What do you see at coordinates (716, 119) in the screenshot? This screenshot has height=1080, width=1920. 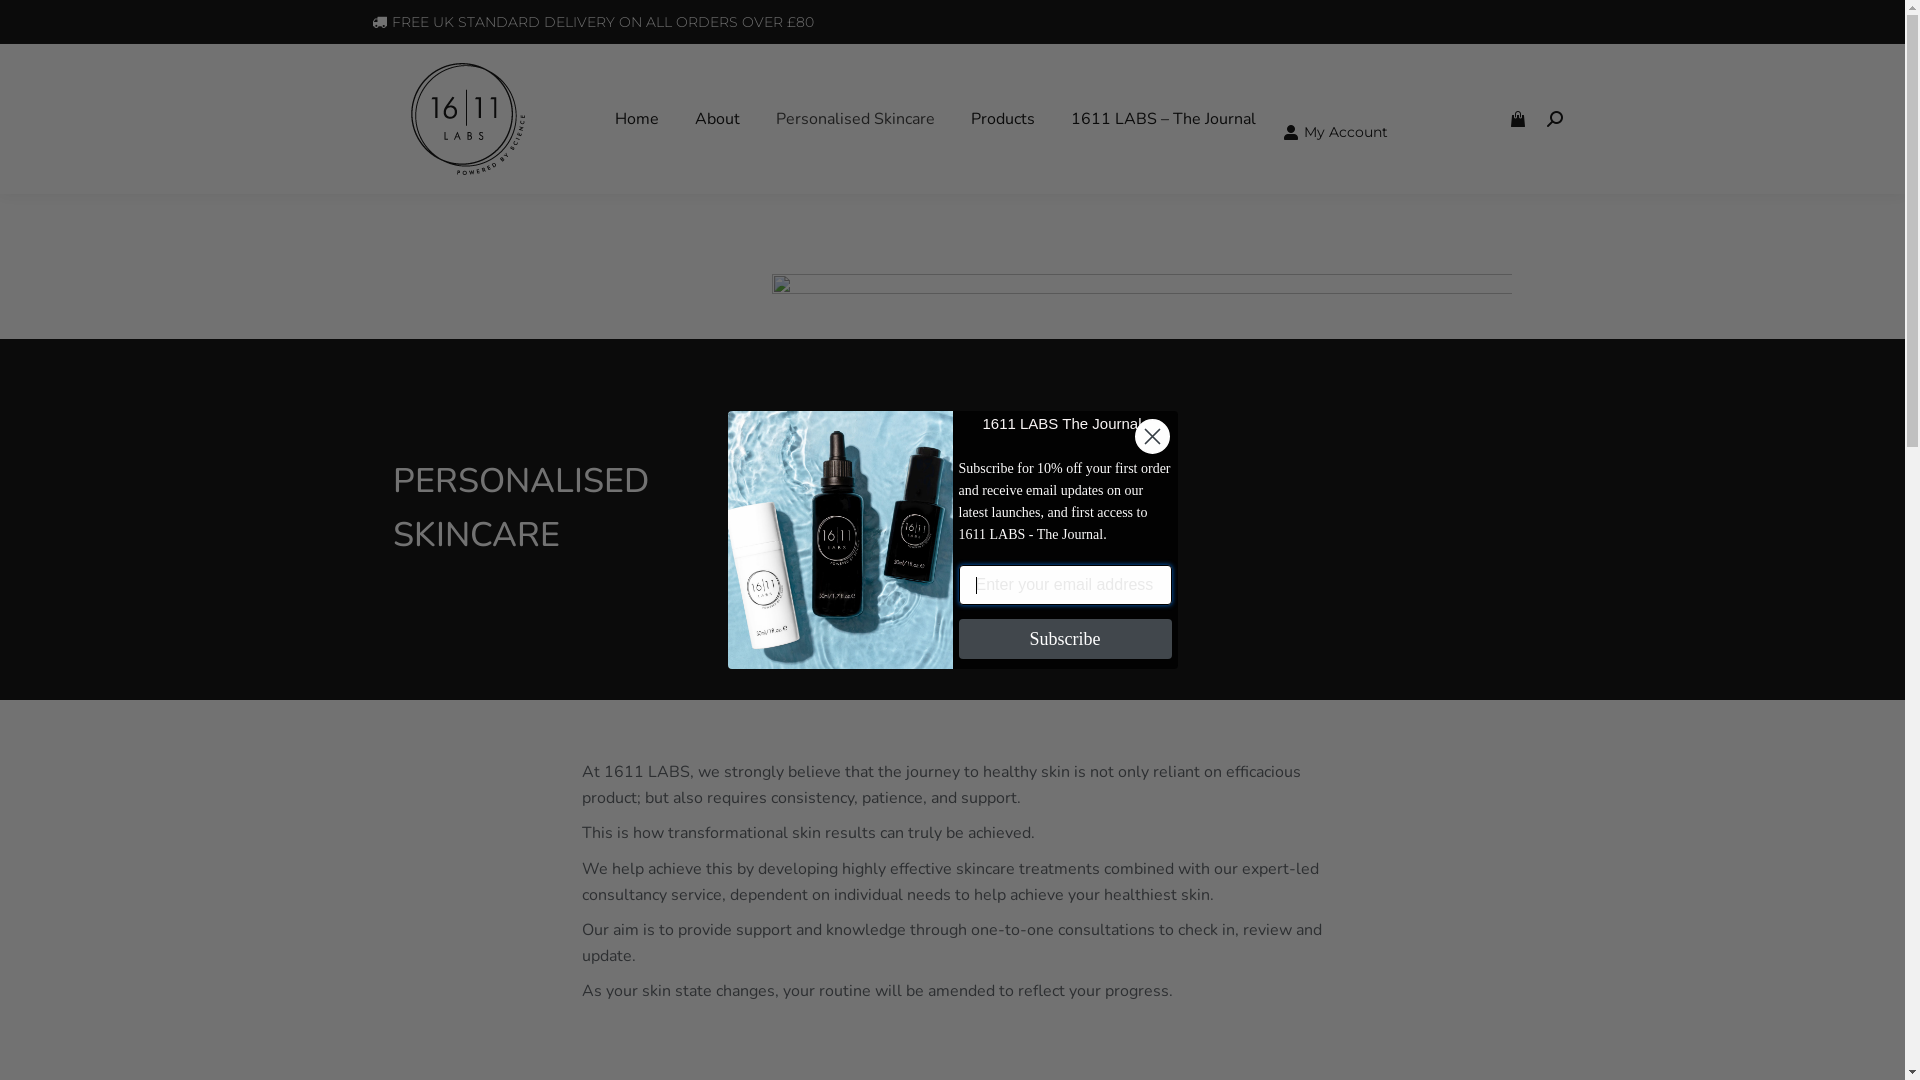 I see `About` at bounding box center [716, 119].